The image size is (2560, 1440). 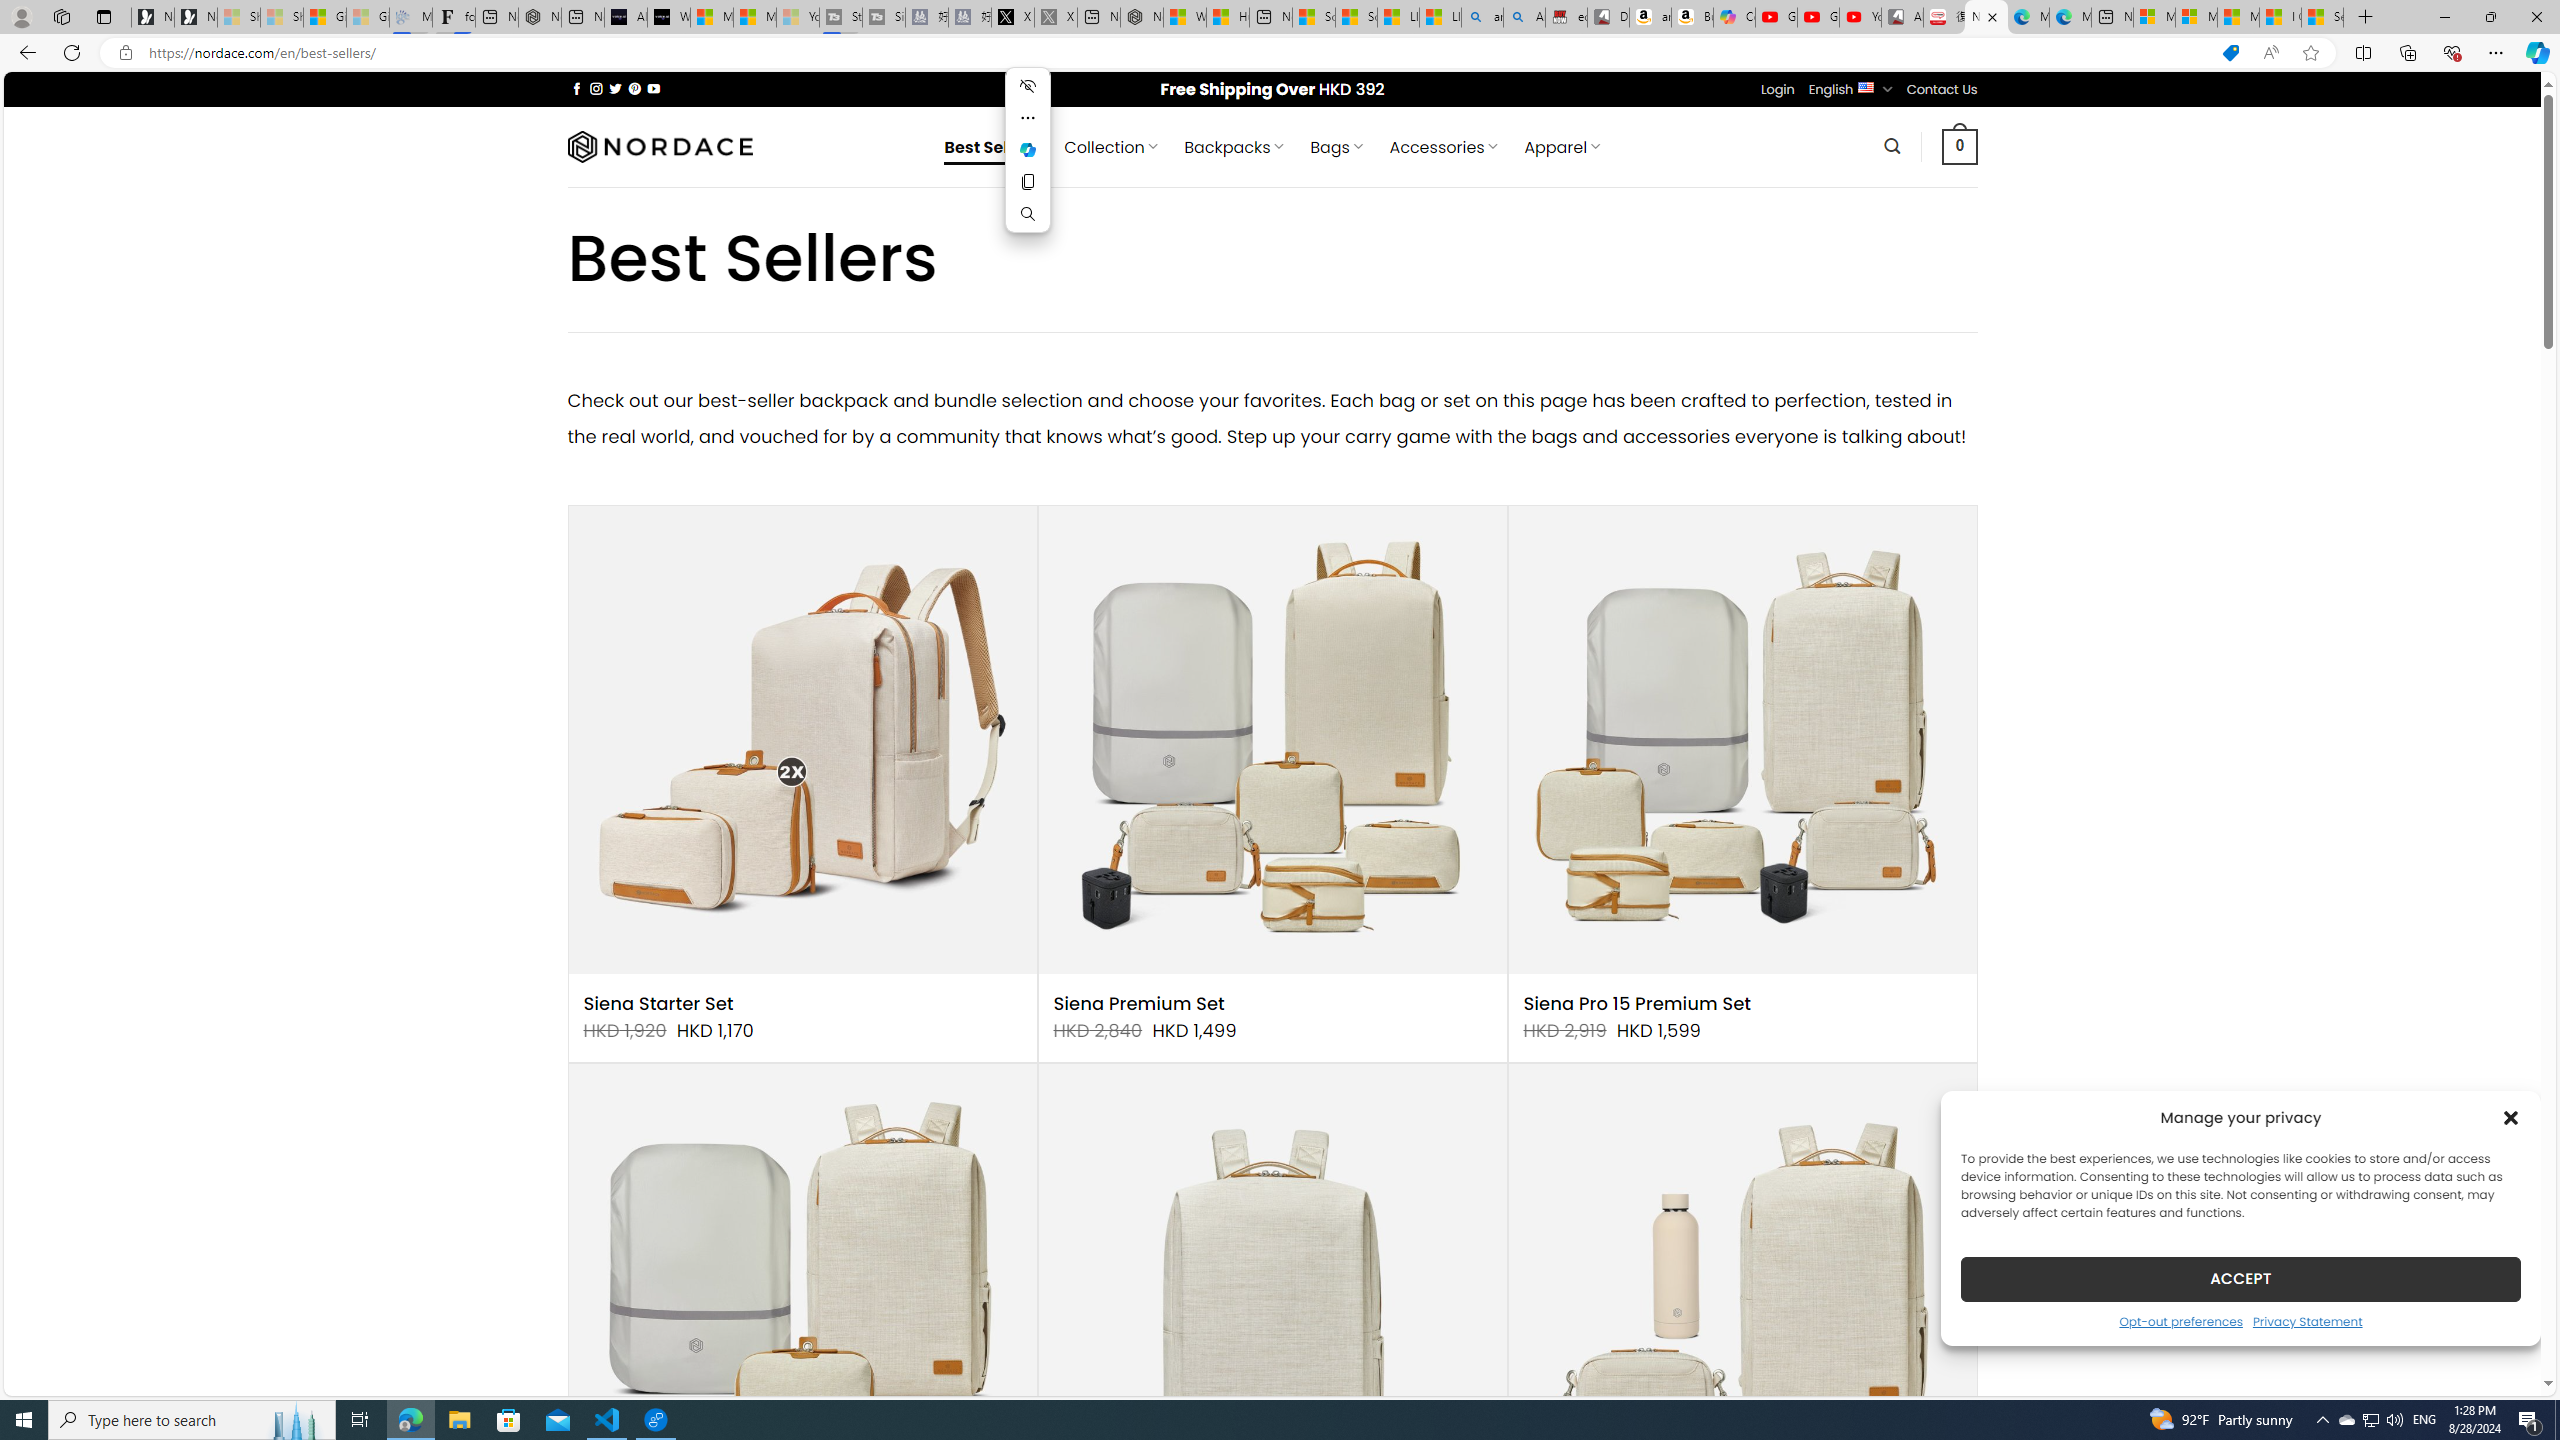 What do you see at coordinates (802, 1298) in the screenshot?
I see `Siena Pro 15 Essential Set` at bounding box center [802, 1298].